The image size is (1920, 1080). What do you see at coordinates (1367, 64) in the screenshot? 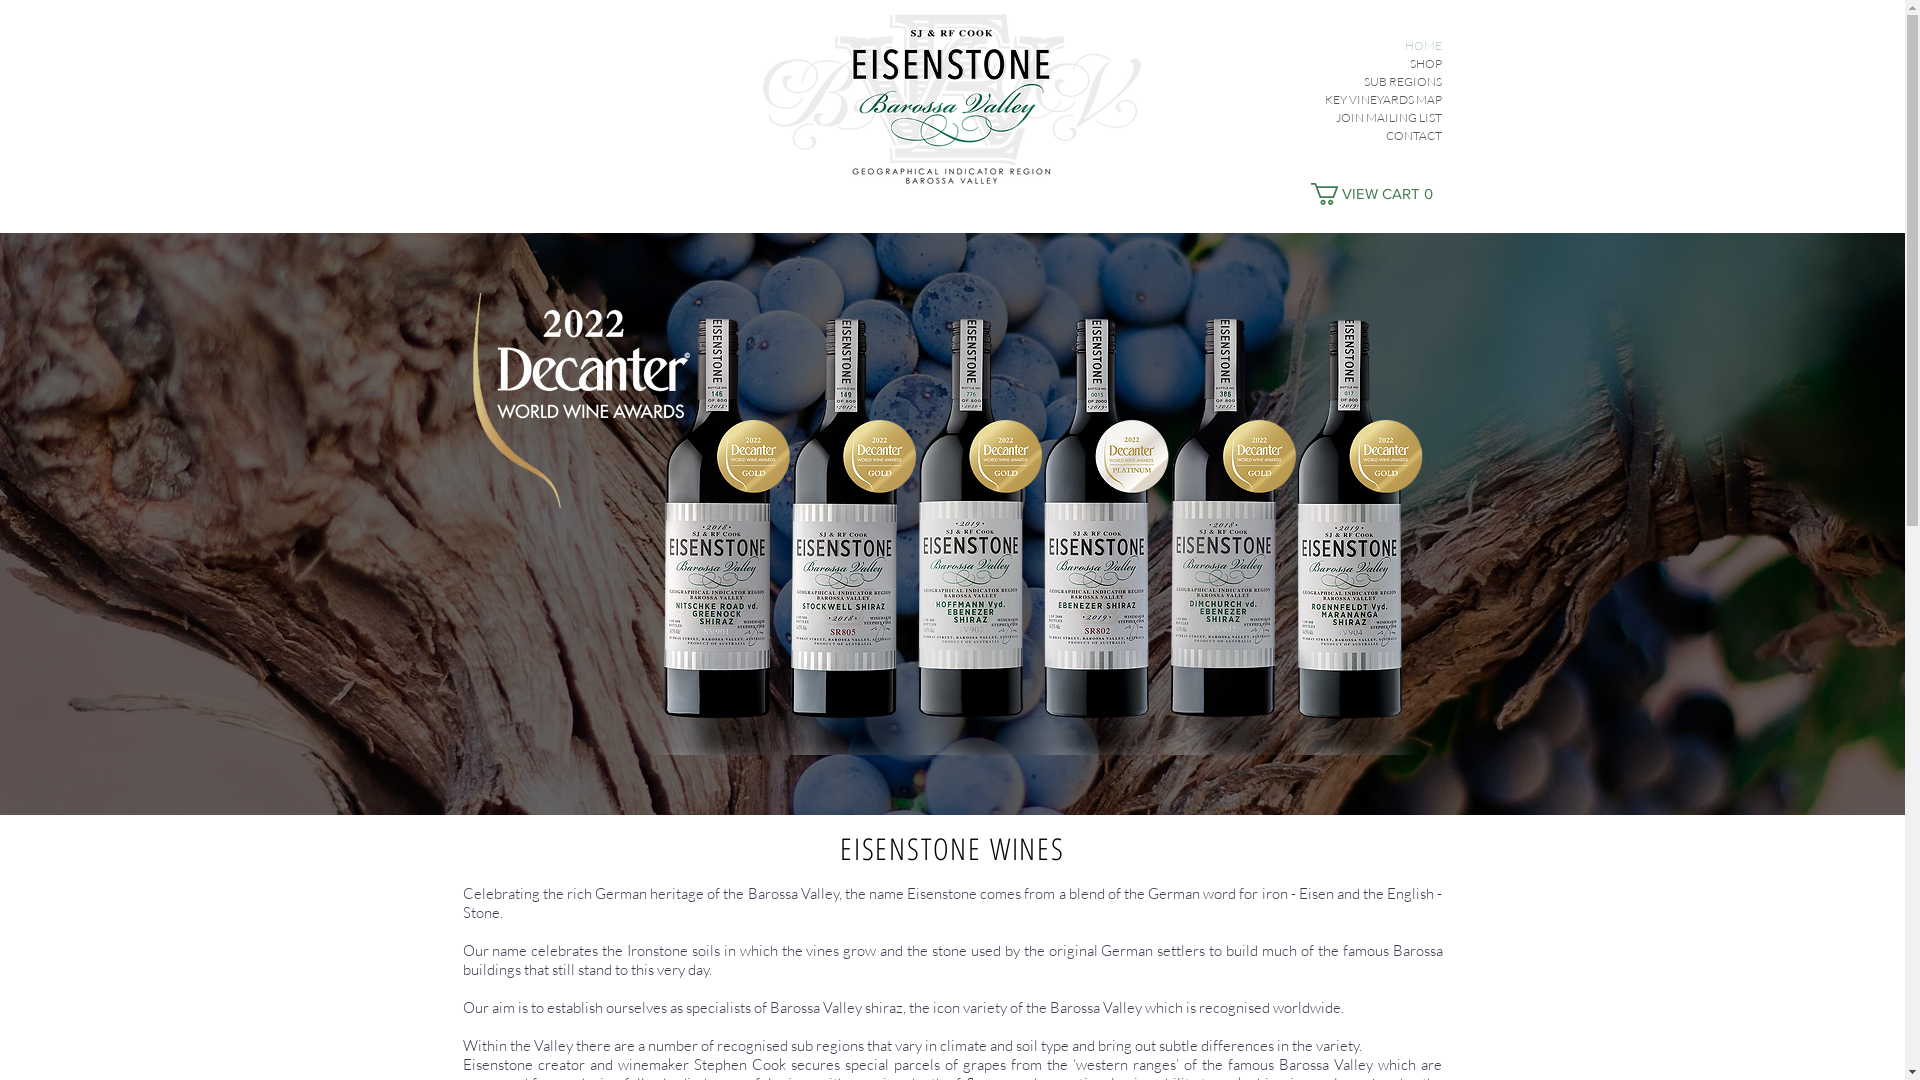
I see `SHOP` at bounding box center [1367, 64].